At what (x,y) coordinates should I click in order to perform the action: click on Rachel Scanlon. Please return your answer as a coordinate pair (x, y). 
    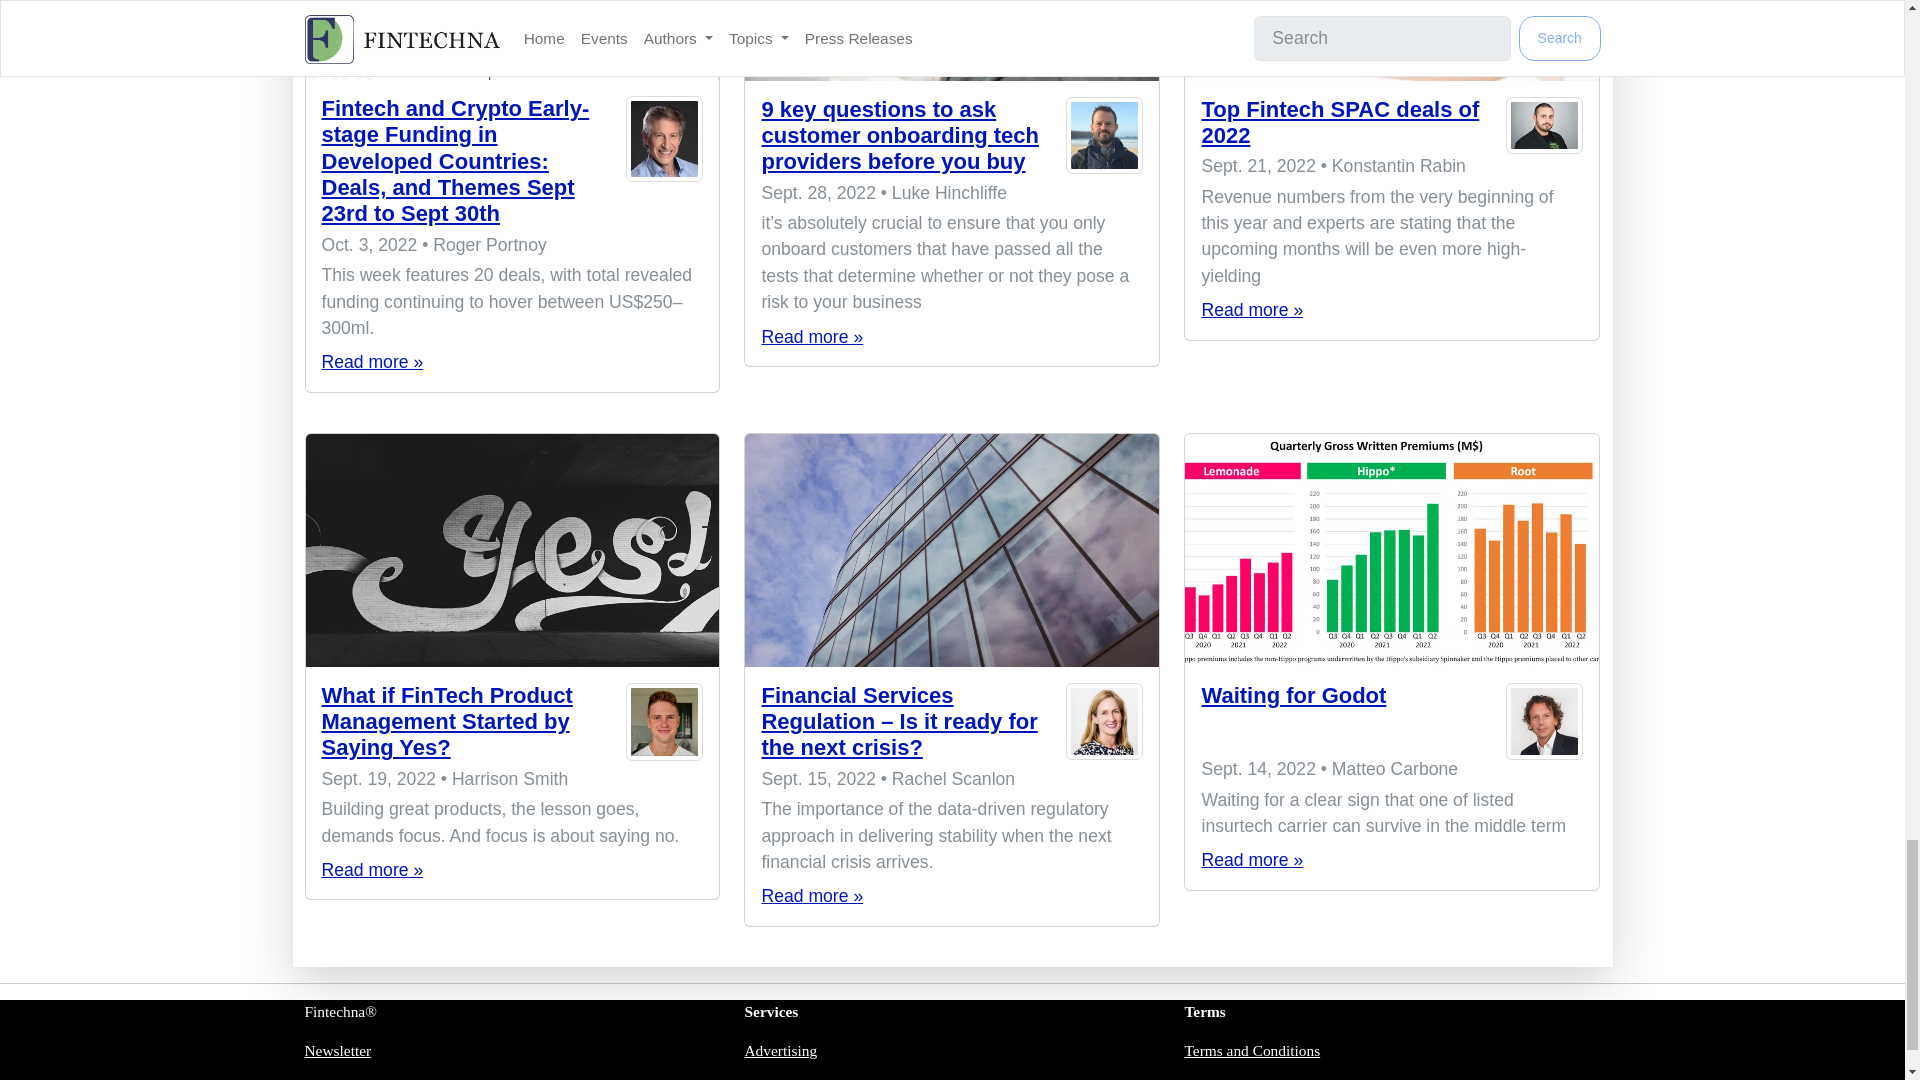
    Looking at the image, I should click on (1104, 726).